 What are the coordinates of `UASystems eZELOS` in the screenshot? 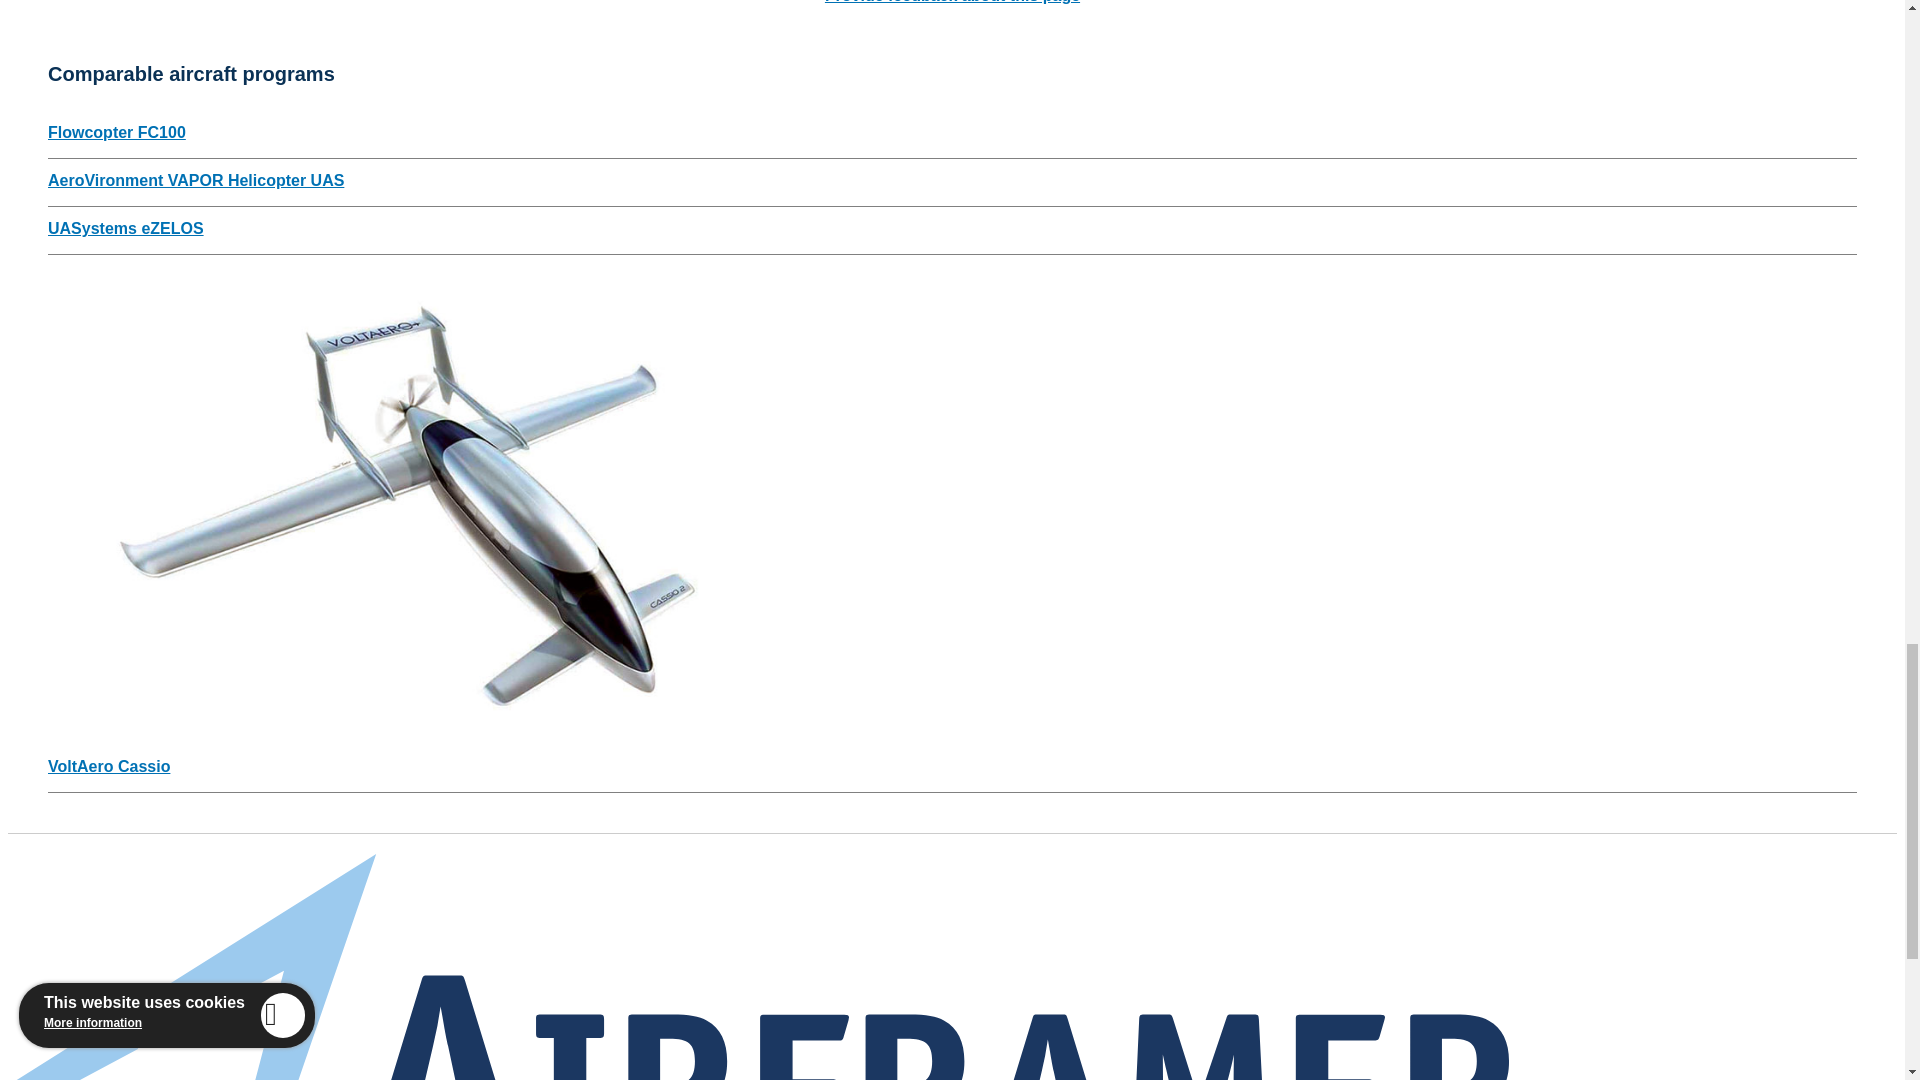 It's located at (126, 228).